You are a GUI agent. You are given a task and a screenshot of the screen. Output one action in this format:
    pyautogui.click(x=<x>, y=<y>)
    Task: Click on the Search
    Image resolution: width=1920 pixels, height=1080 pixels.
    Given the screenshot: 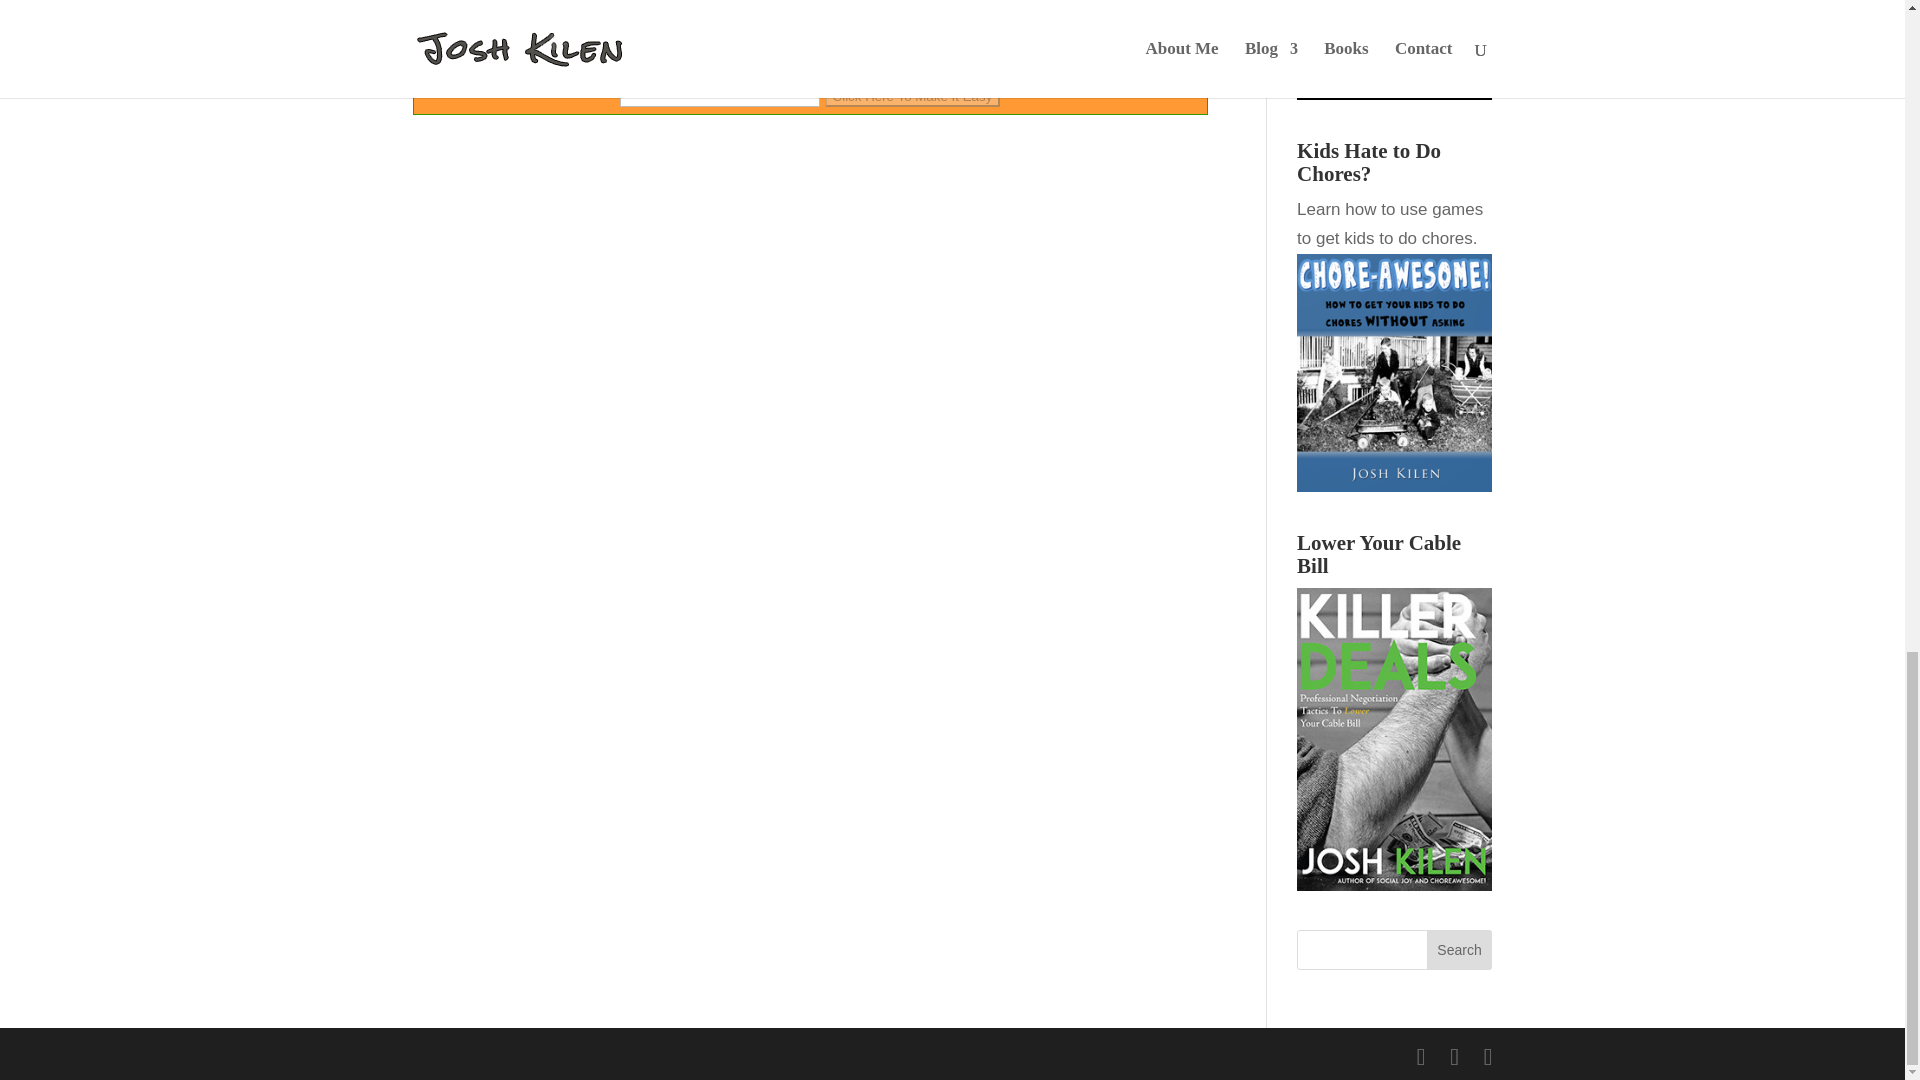 What is the action you would take?
    pyautogui.click(x=1460, y=949)
    